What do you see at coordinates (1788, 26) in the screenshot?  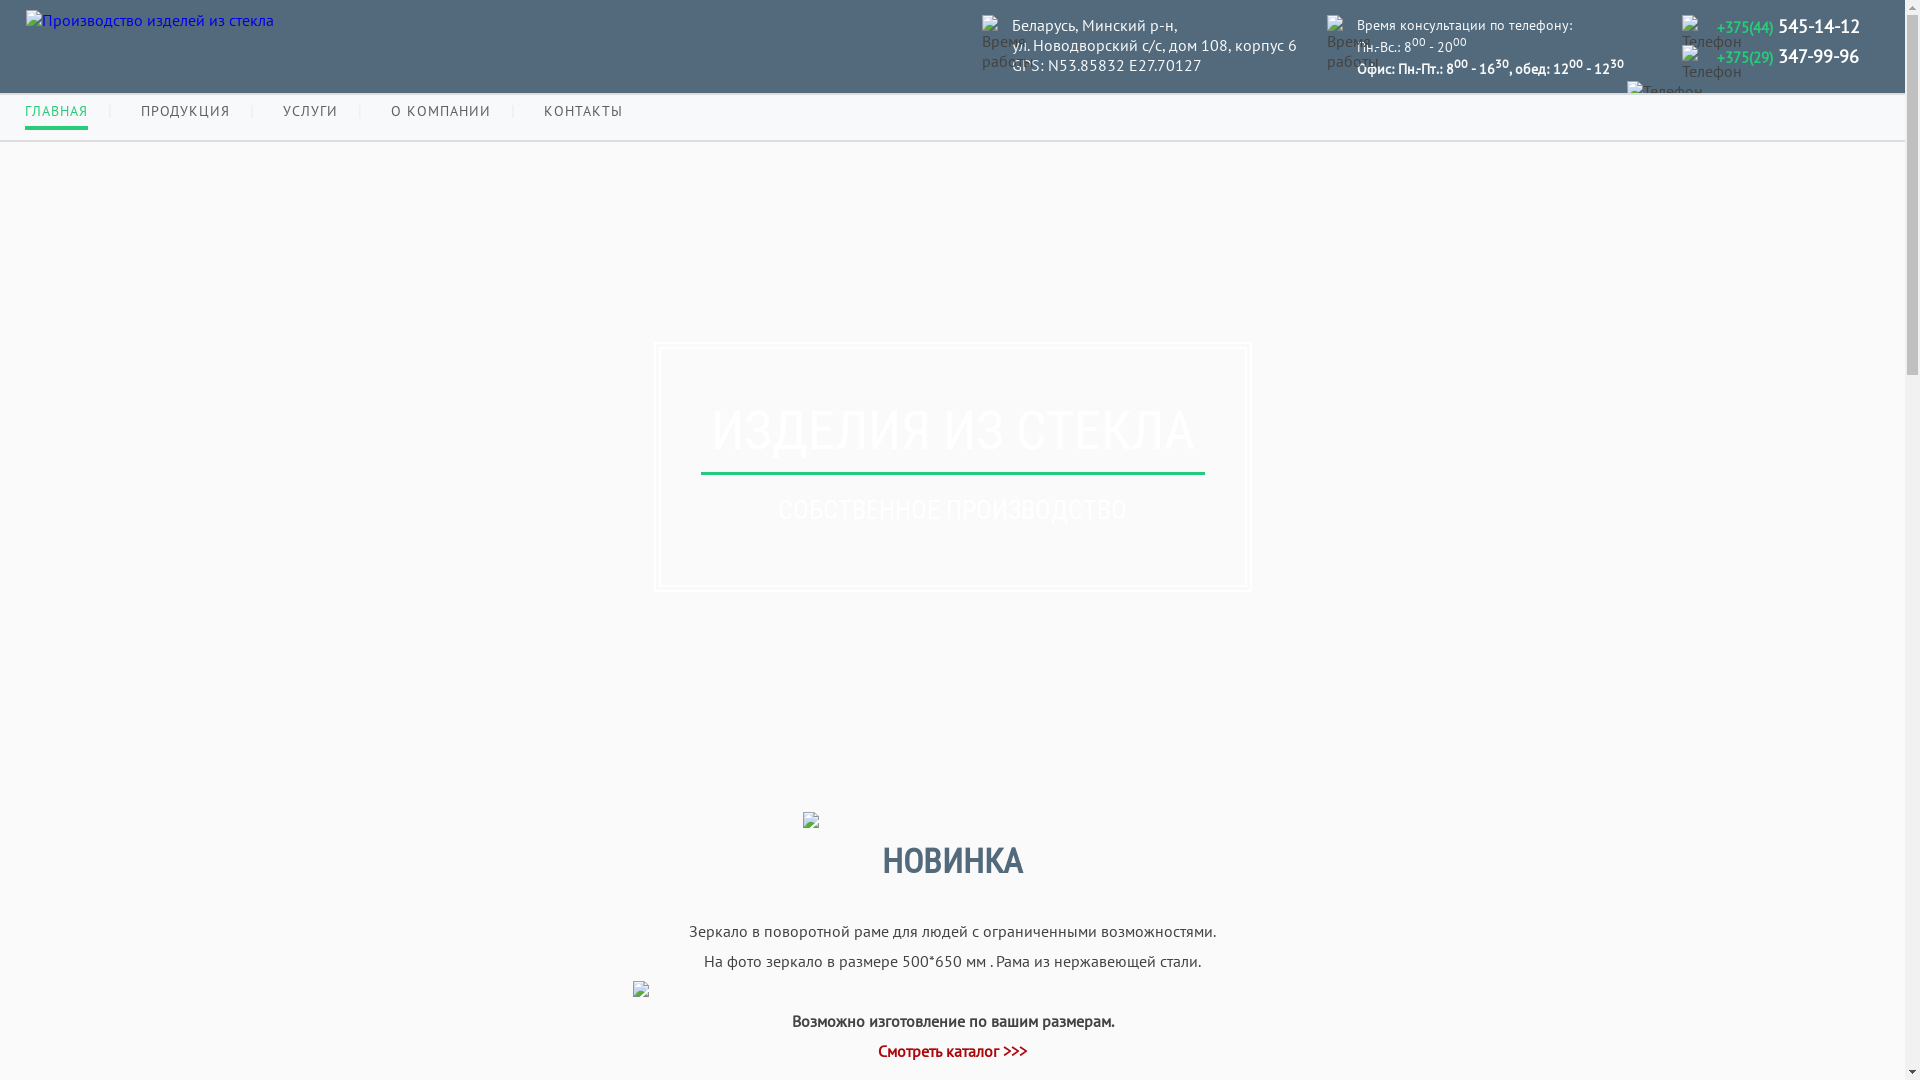 I see `+375(44) 545-14-12` at bounding box center [1788, 26].